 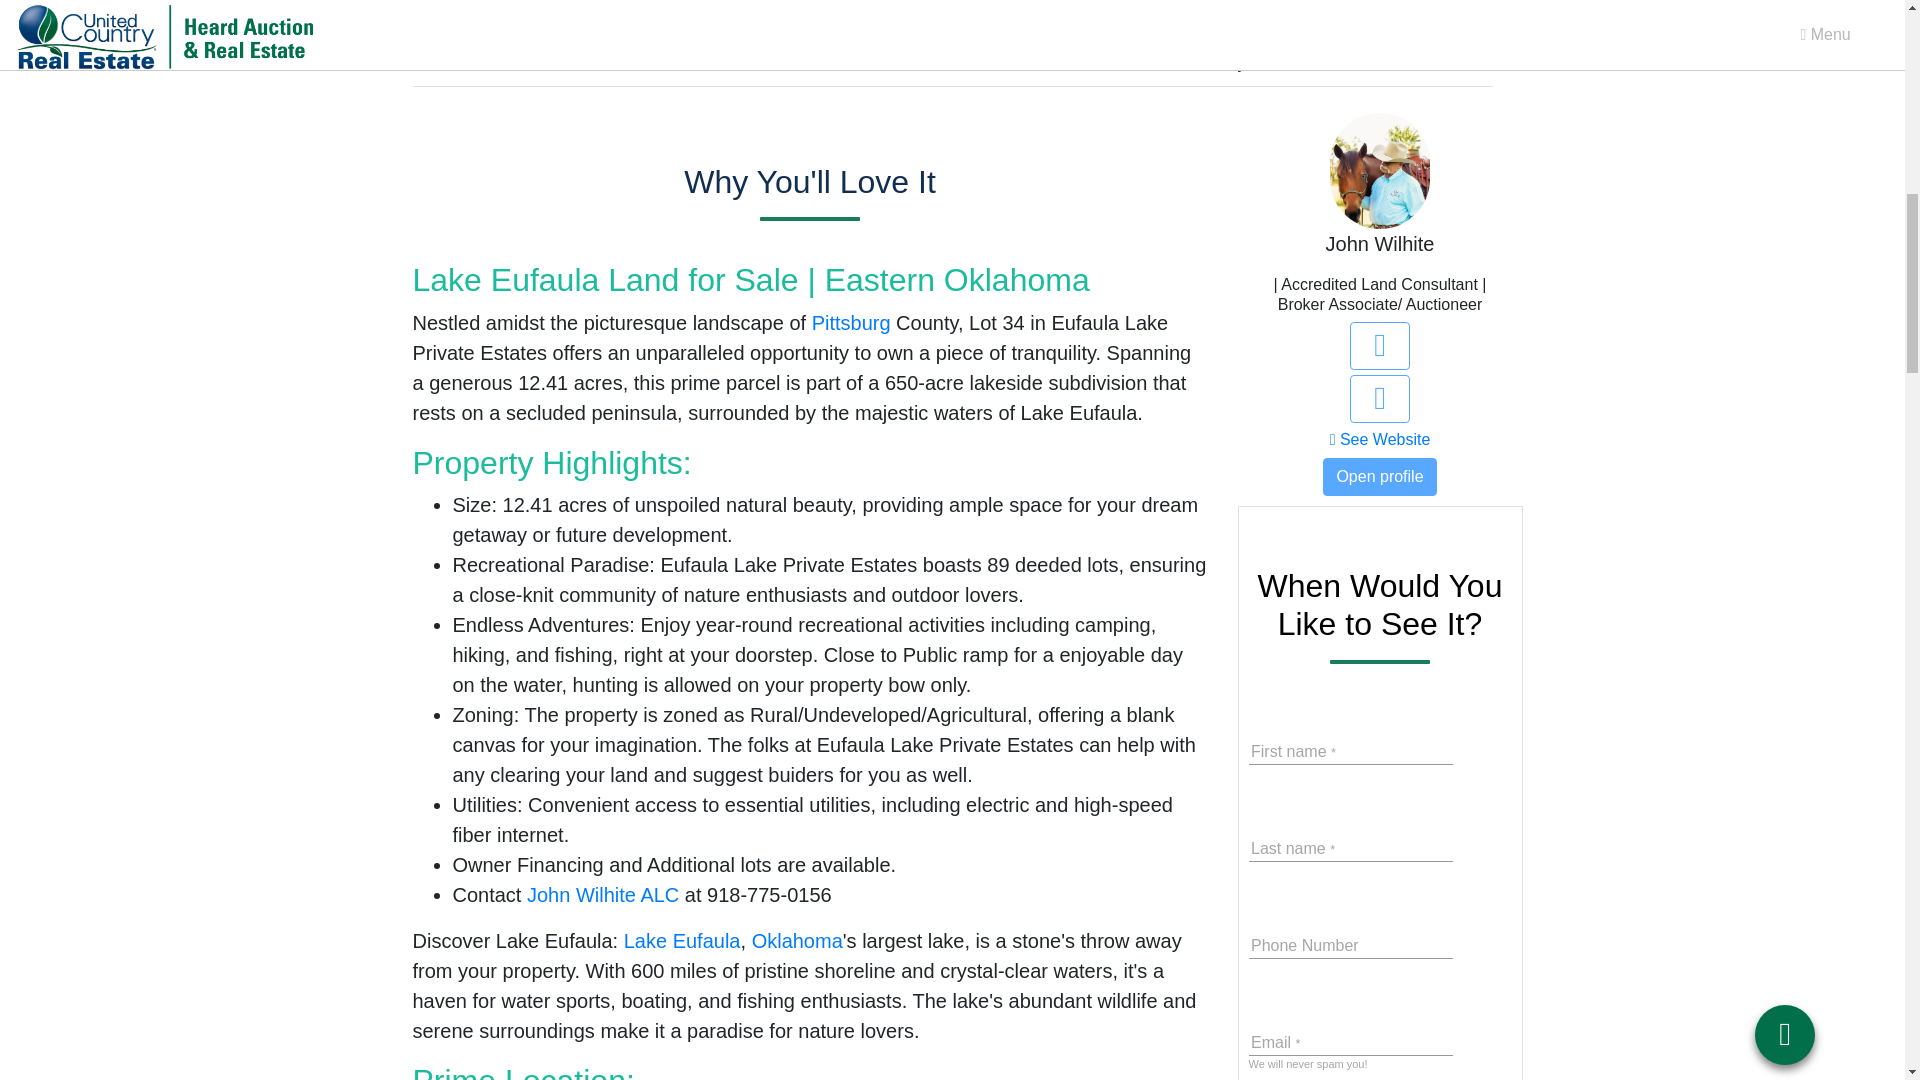 I want to click on John Wilhite, so click(x=580, y=895).